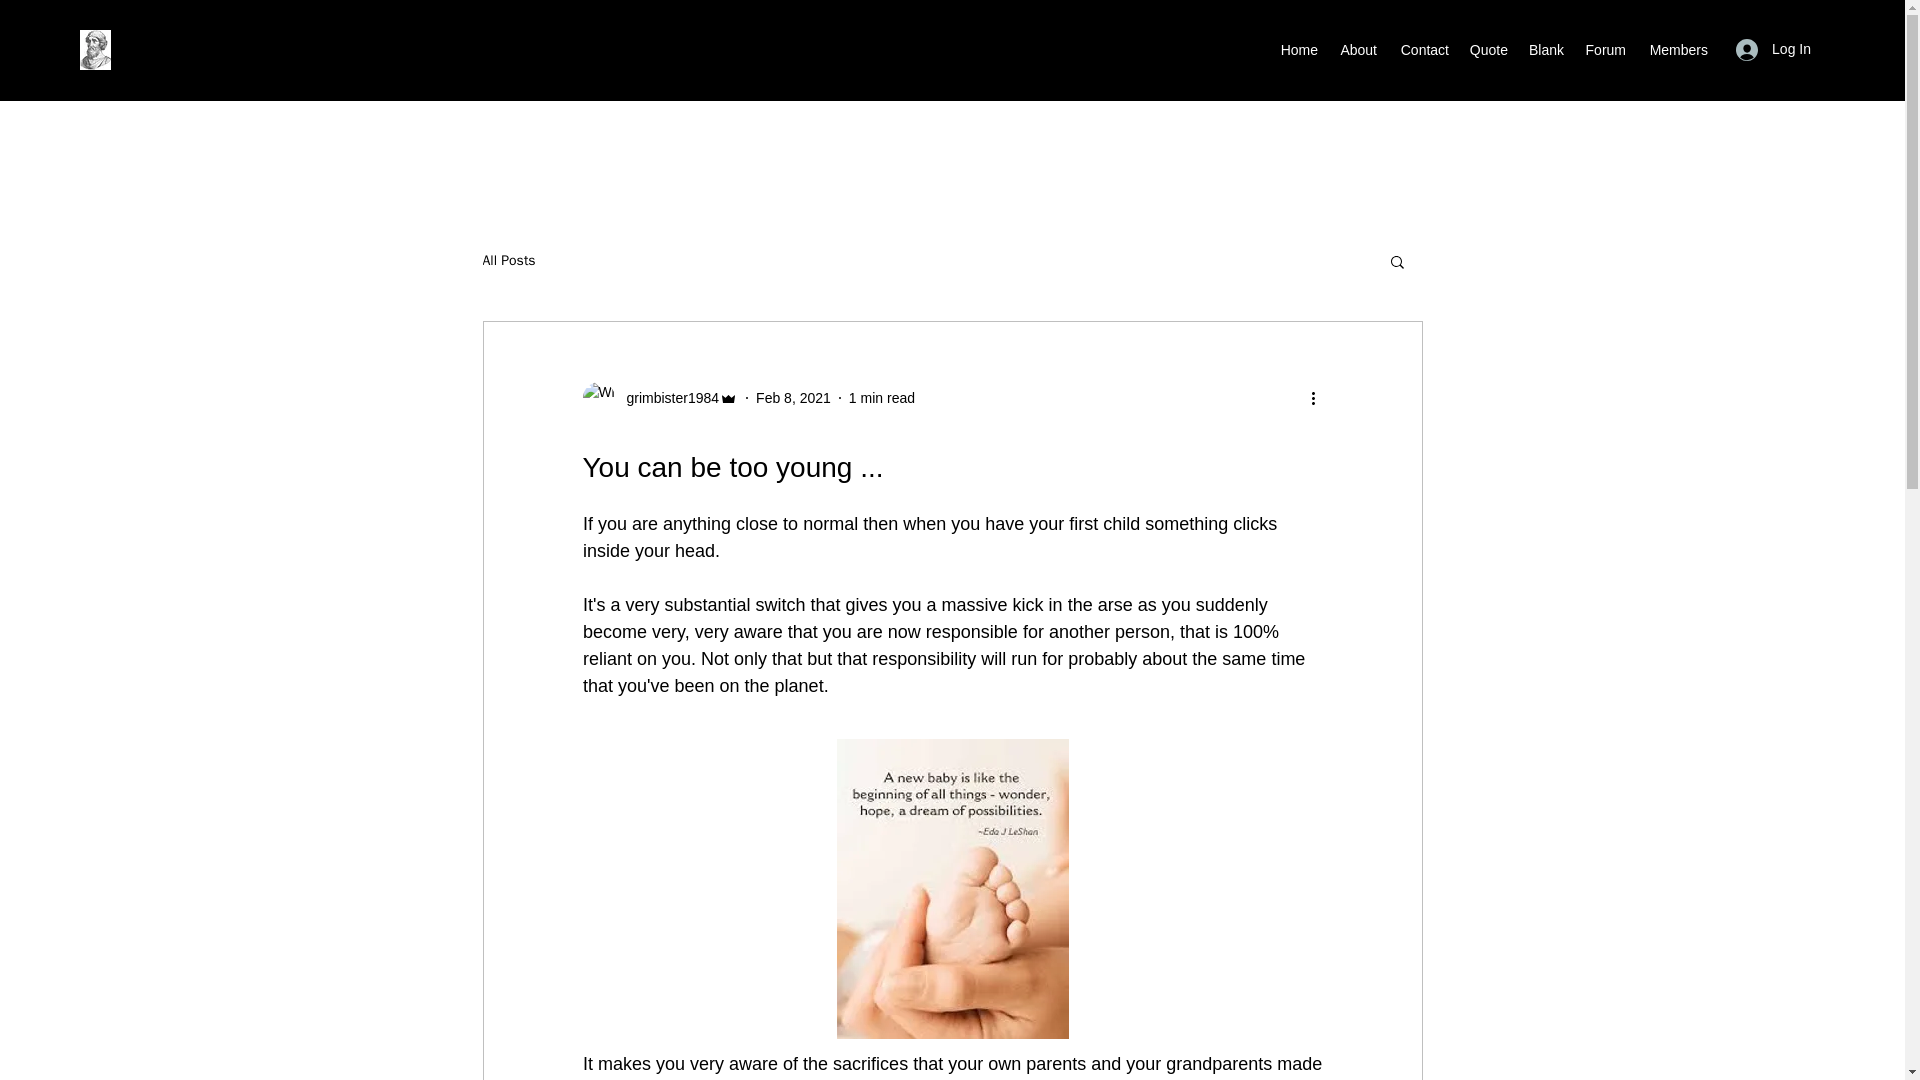  Describe the element at coordinates (508, 260) in the screenshot. I see `All Posts` at that location.